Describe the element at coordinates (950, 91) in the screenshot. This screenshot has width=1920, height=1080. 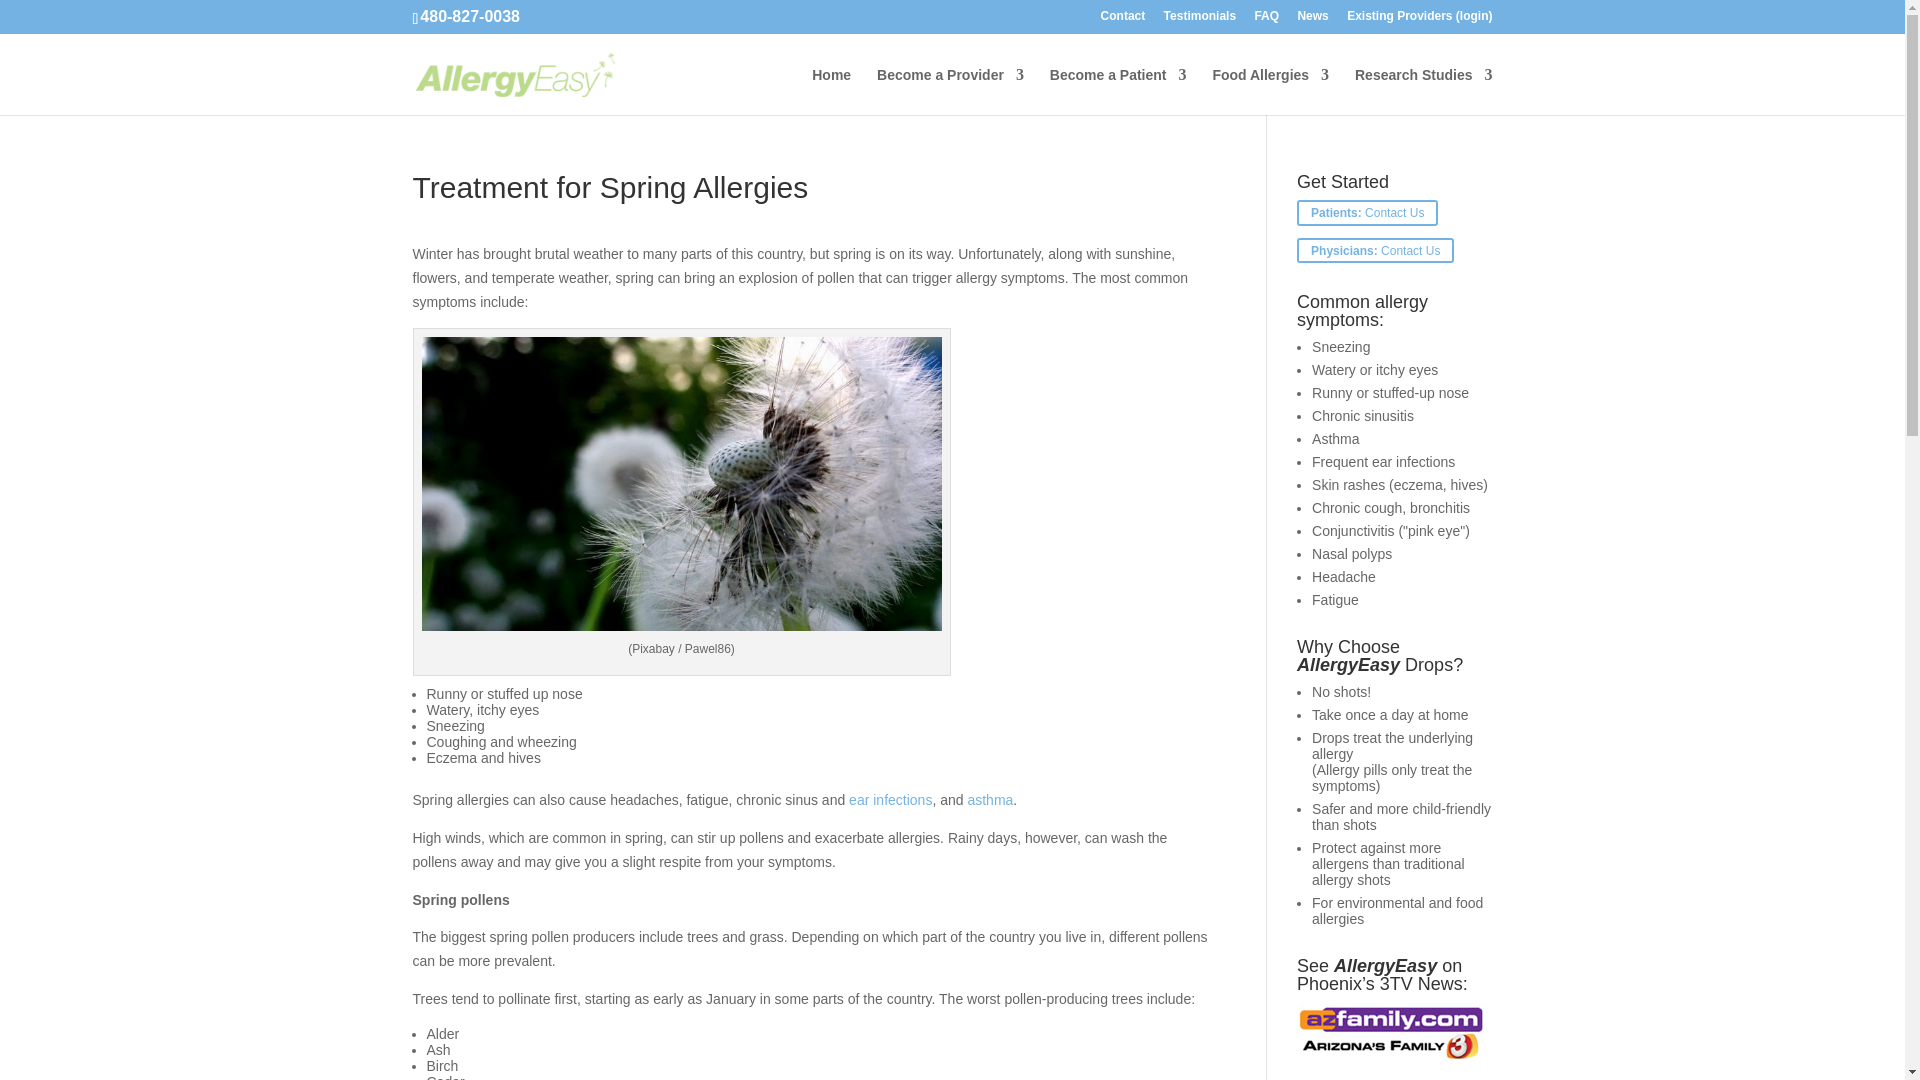
I see `Become a Provider` at that location.